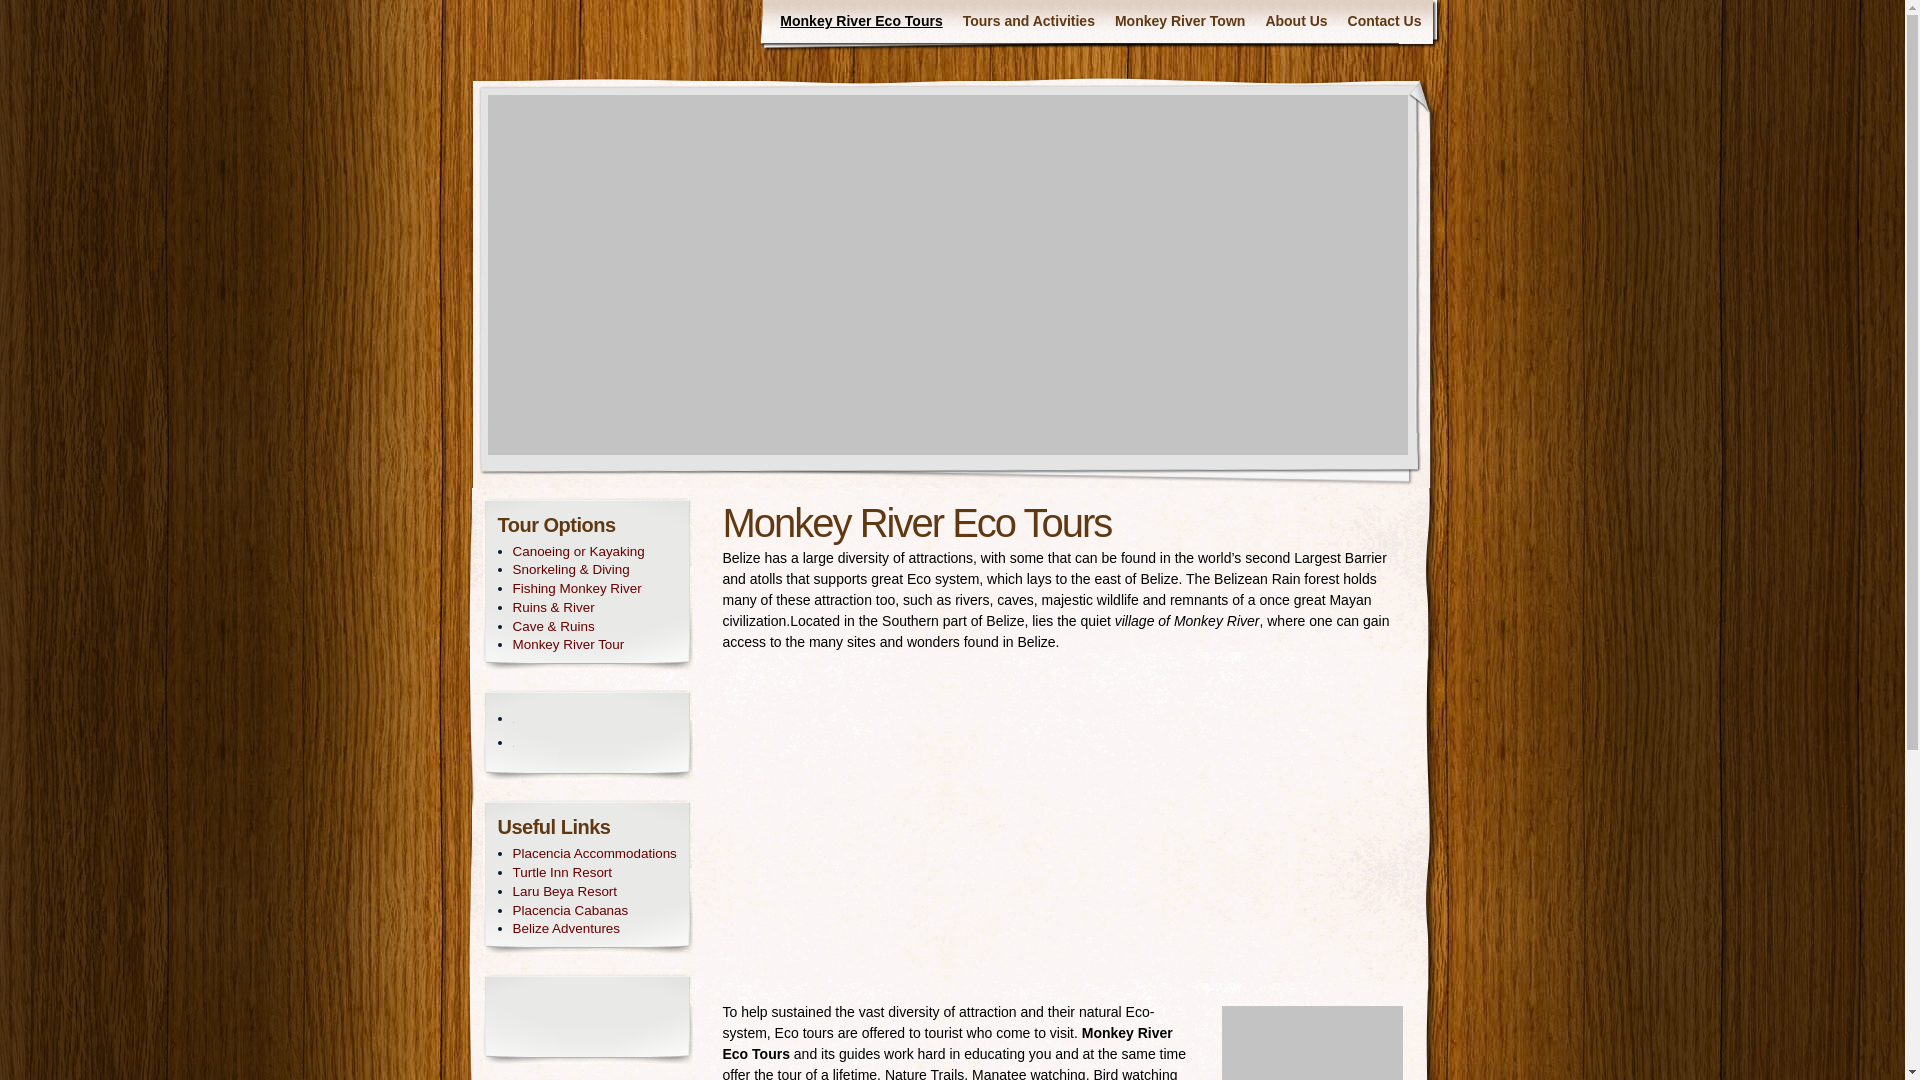 This screenshot has width=1920, height=1080. Describe the element at coordinates (594, 589) in the screenshot. I see `Fishing Monkey River` at that location.